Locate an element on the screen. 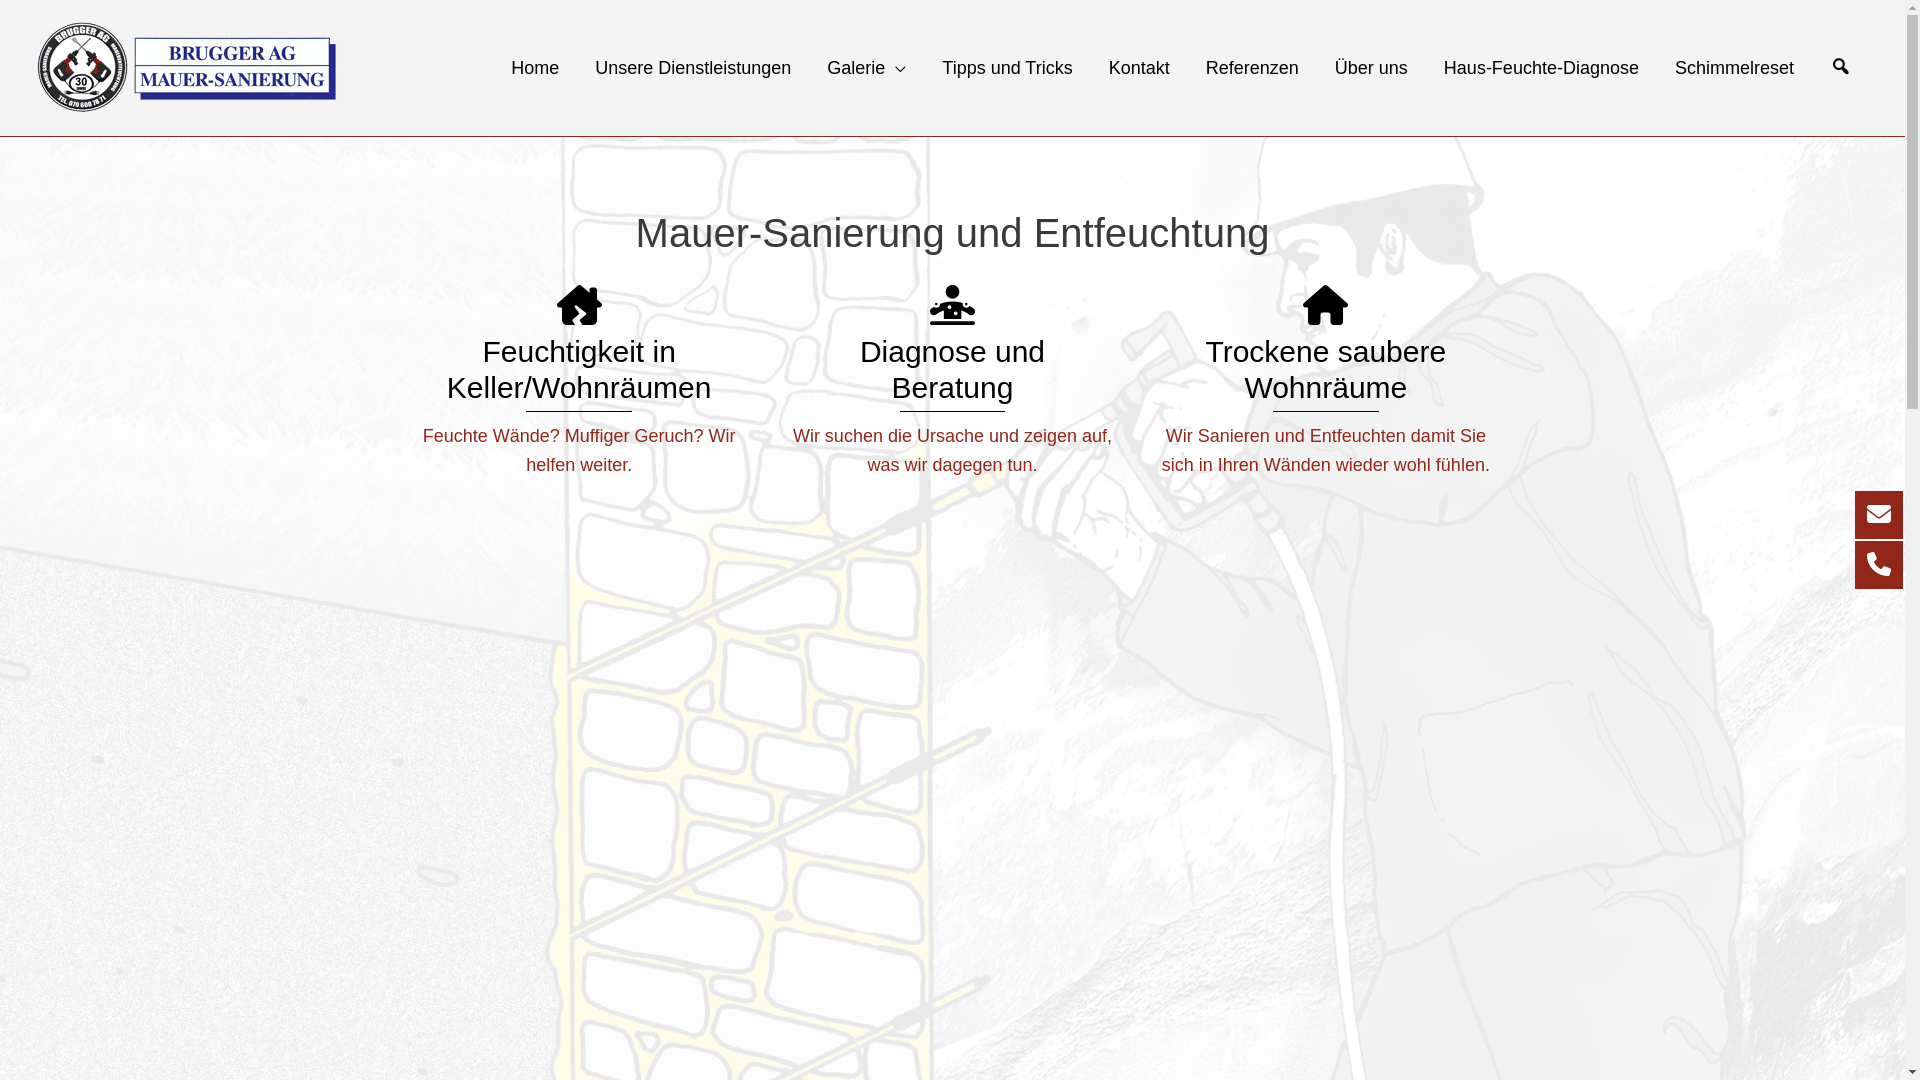 The height and width of the screenshot is (1080, 1920). Home is located at coordinates (535, 68).